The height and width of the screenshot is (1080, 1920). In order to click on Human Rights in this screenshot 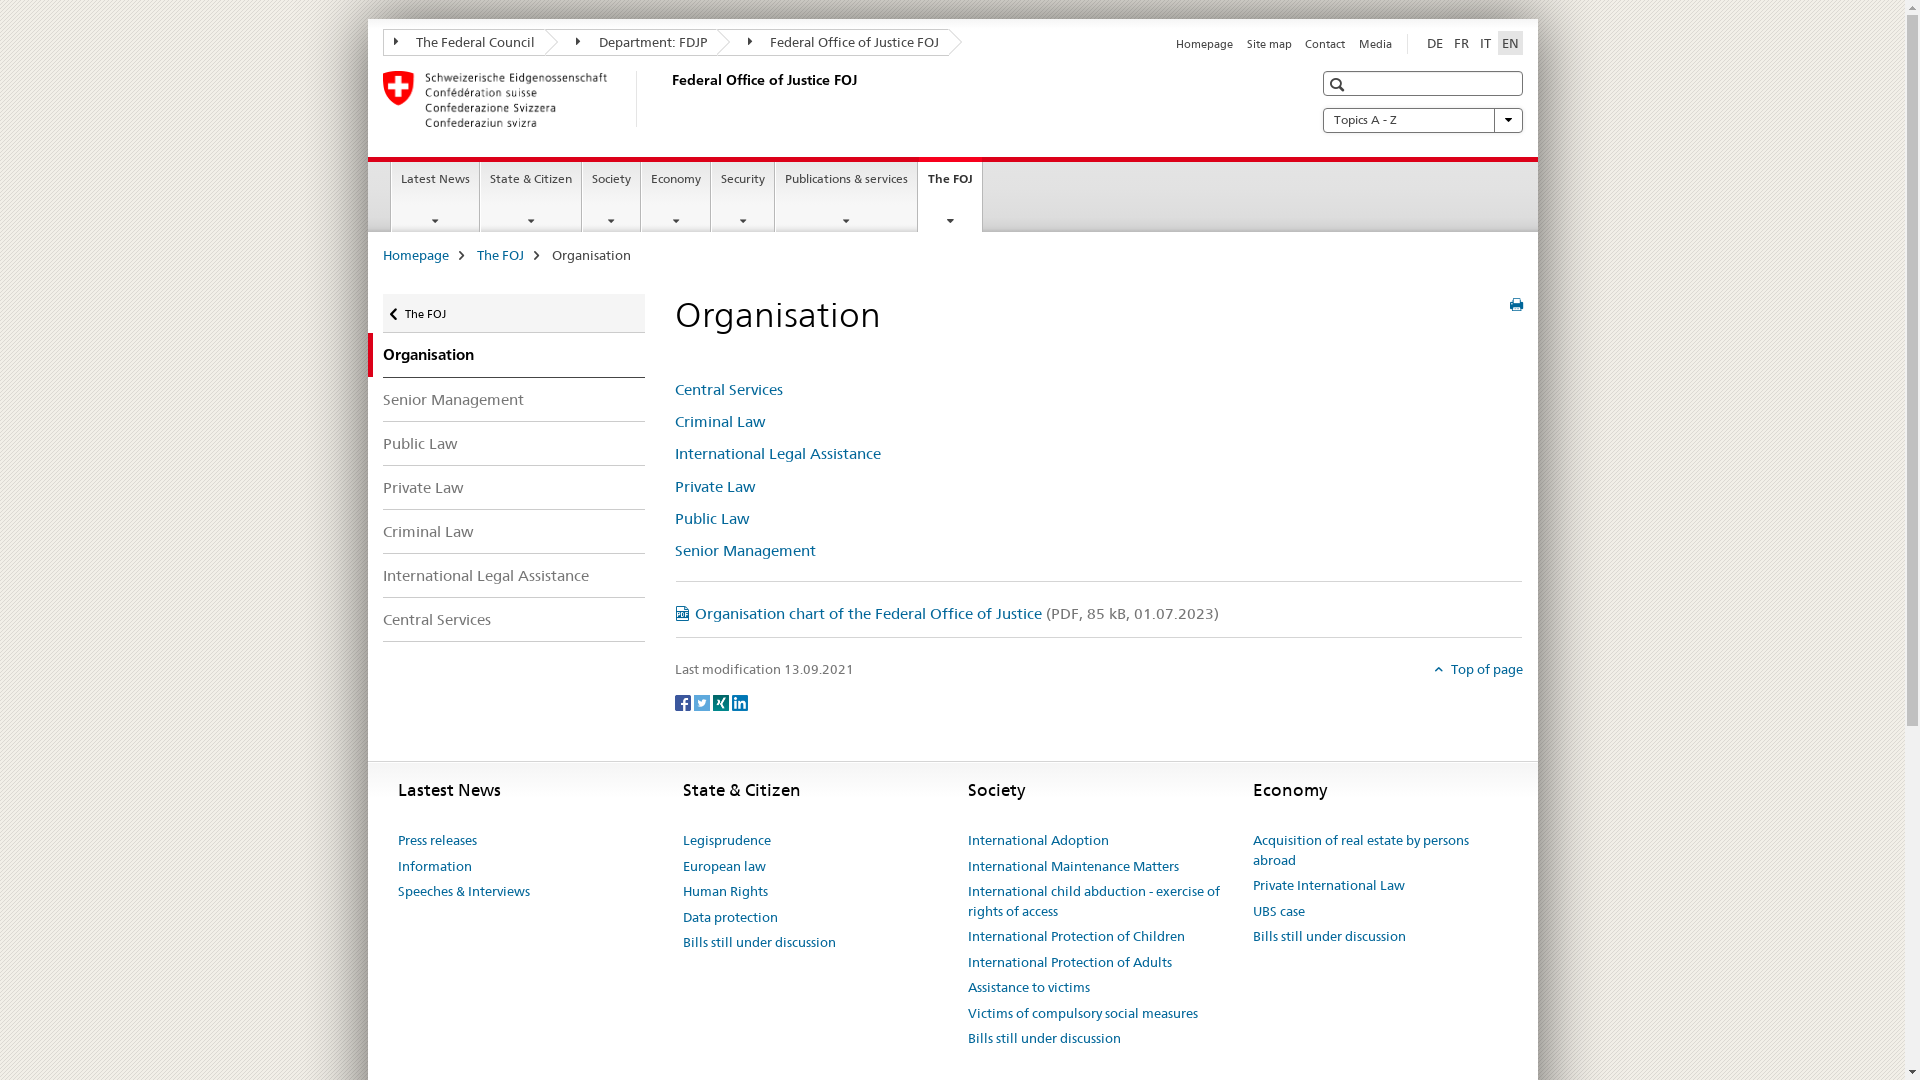, I will do `click(724, 892)`.